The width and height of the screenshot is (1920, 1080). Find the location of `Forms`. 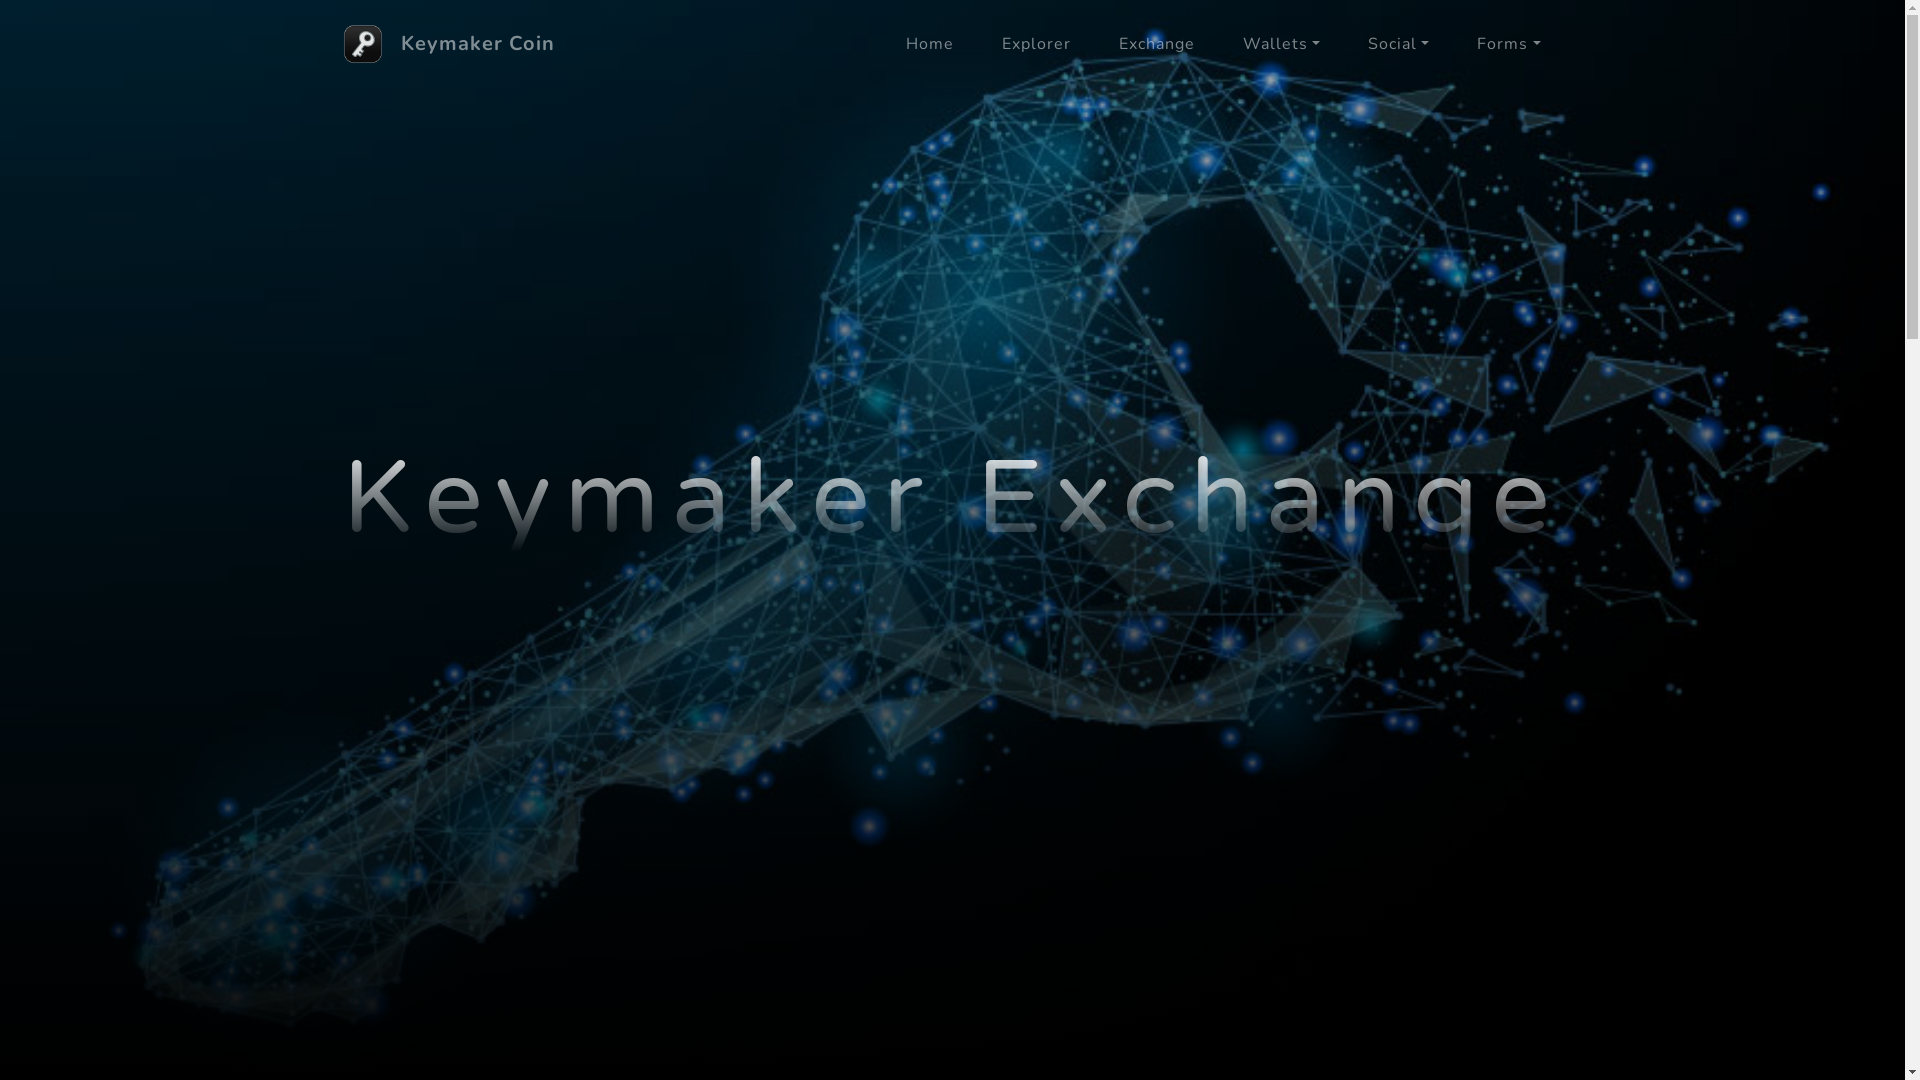

Forms is located at coordinates (1508, 44).